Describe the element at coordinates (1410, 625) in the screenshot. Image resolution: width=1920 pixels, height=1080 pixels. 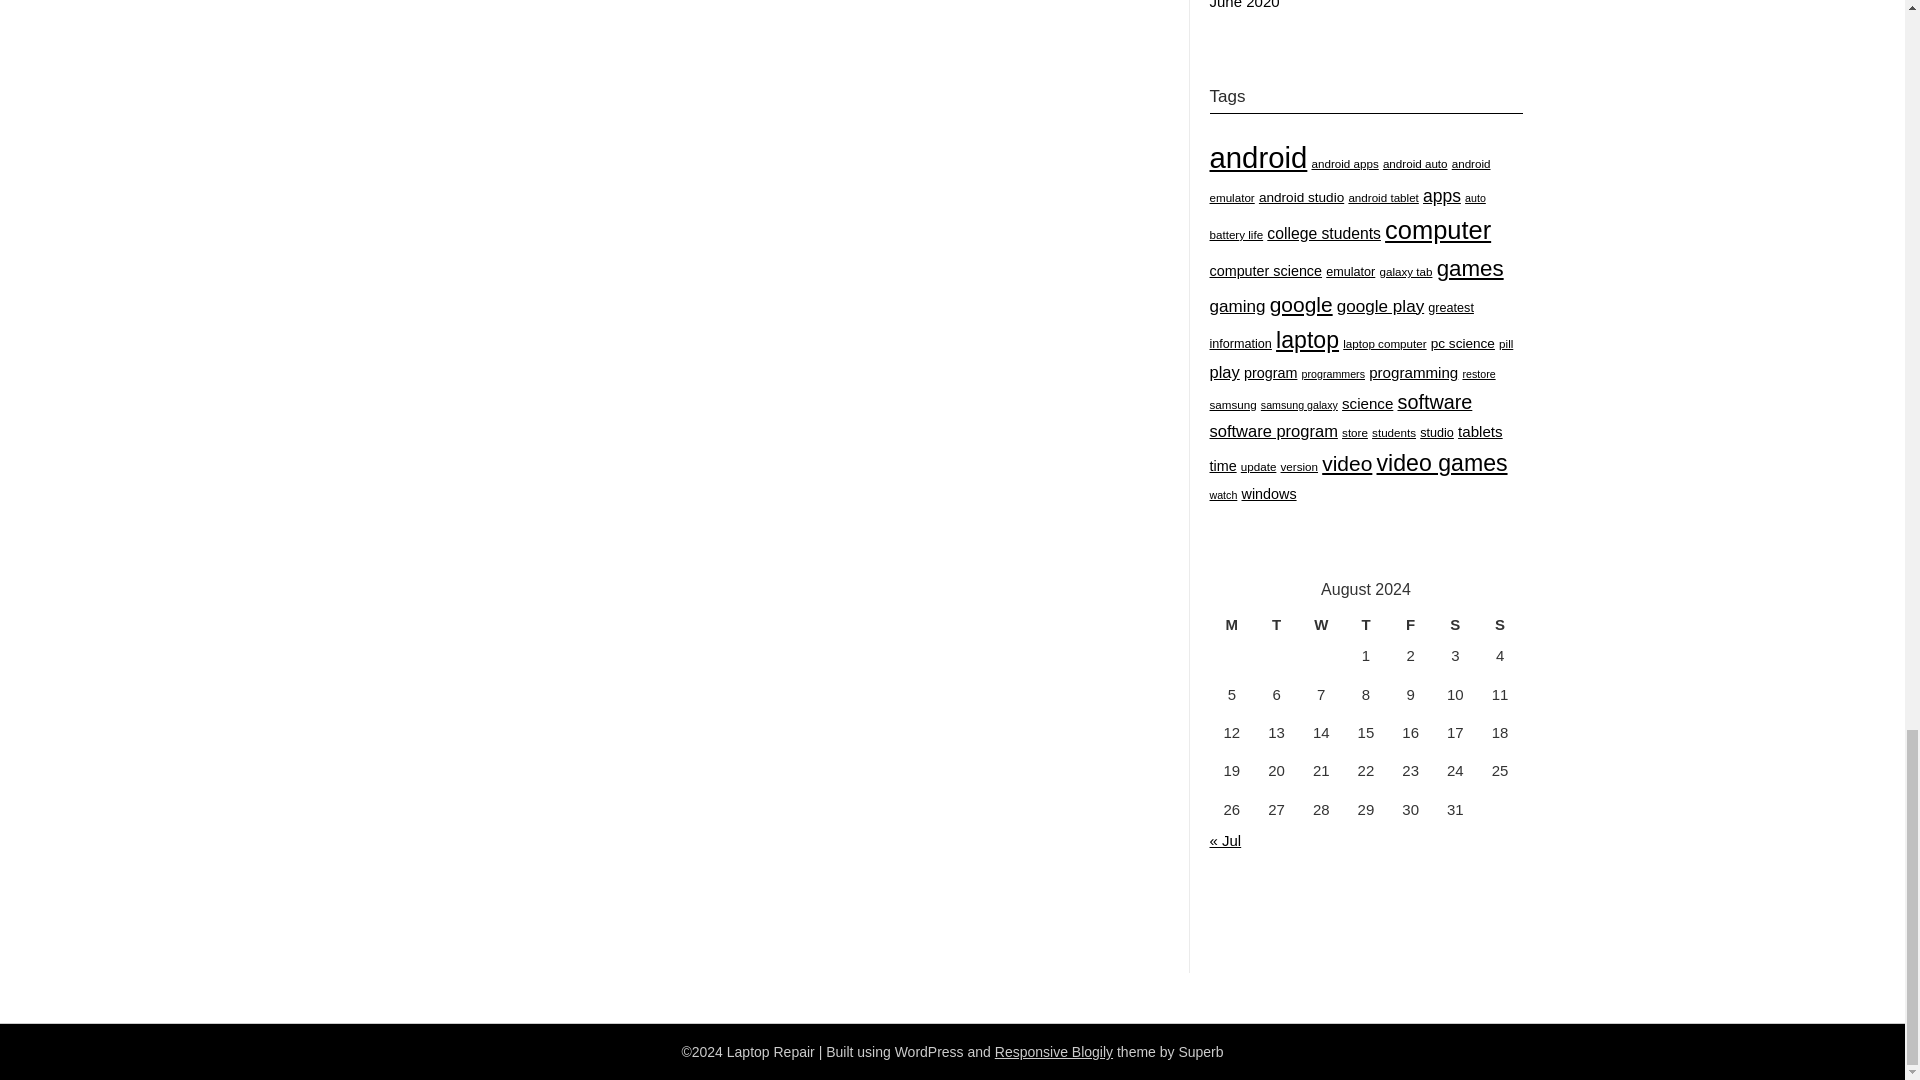
I see `Friday` at that location.